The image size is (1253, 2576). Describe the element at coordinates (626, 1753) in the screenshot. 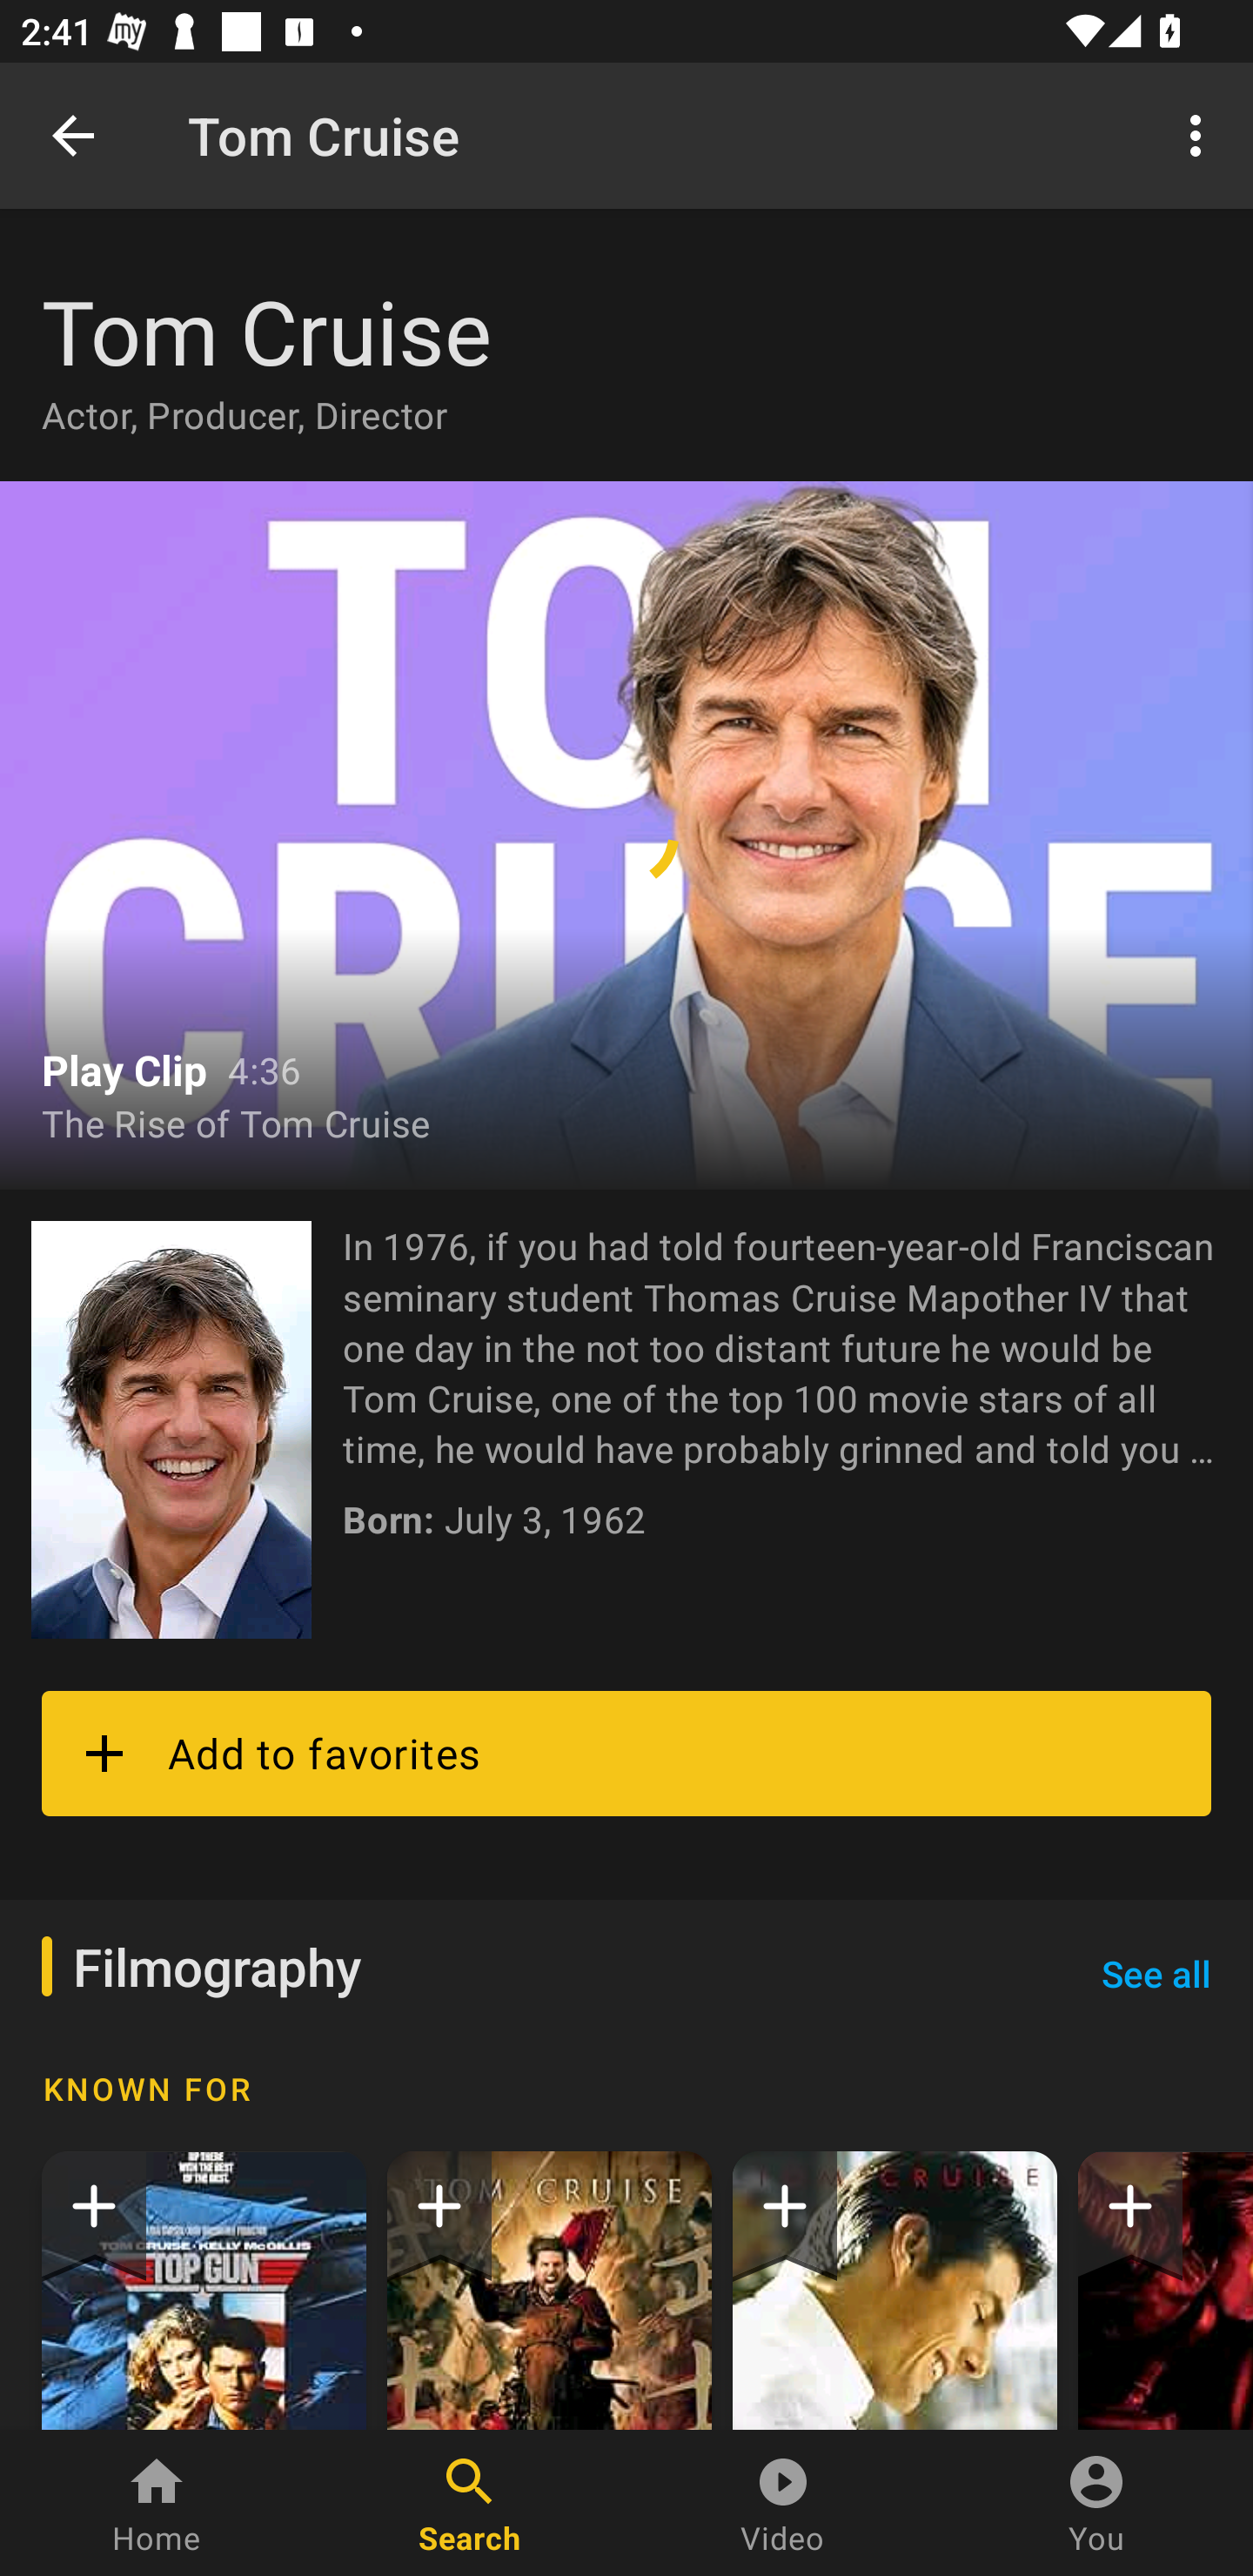

I see `Add to favorites` at that location.